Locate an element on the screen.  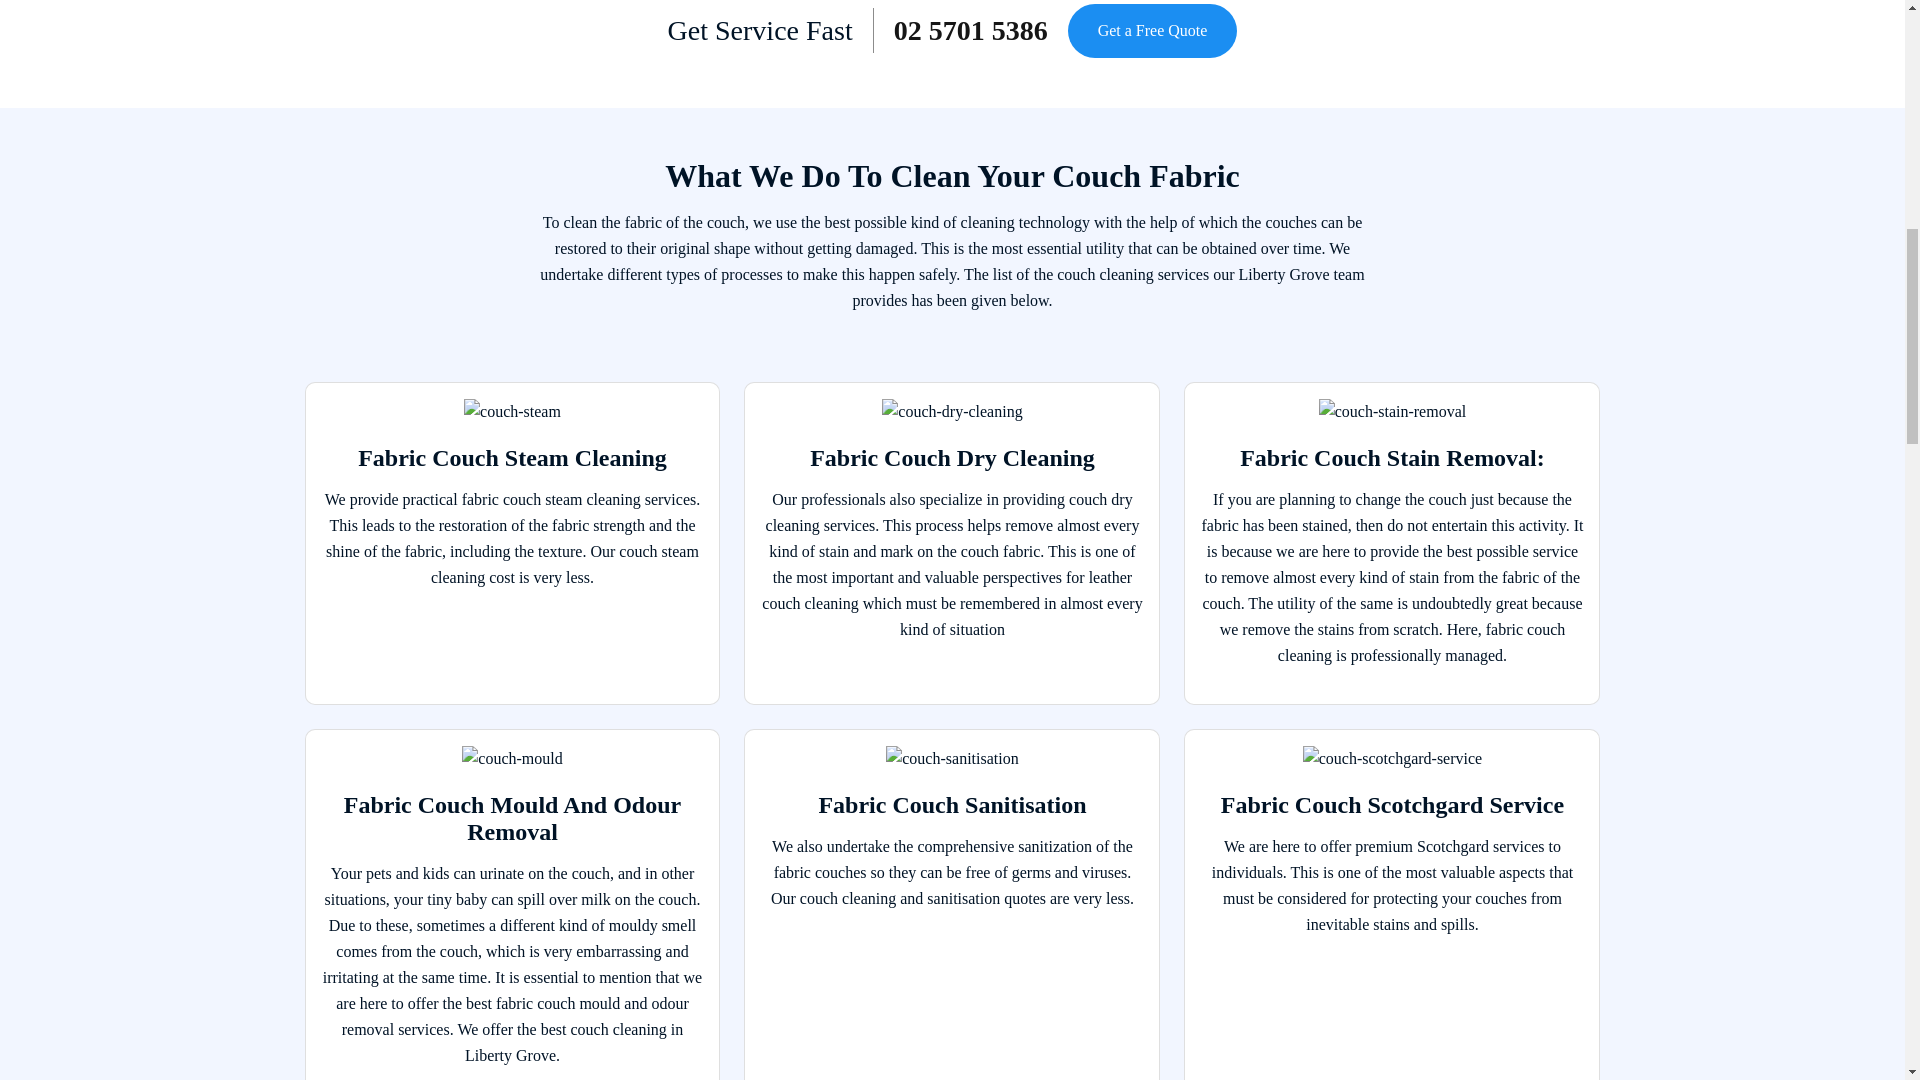
02 5701 5386 is located at coordinates (971, 30).